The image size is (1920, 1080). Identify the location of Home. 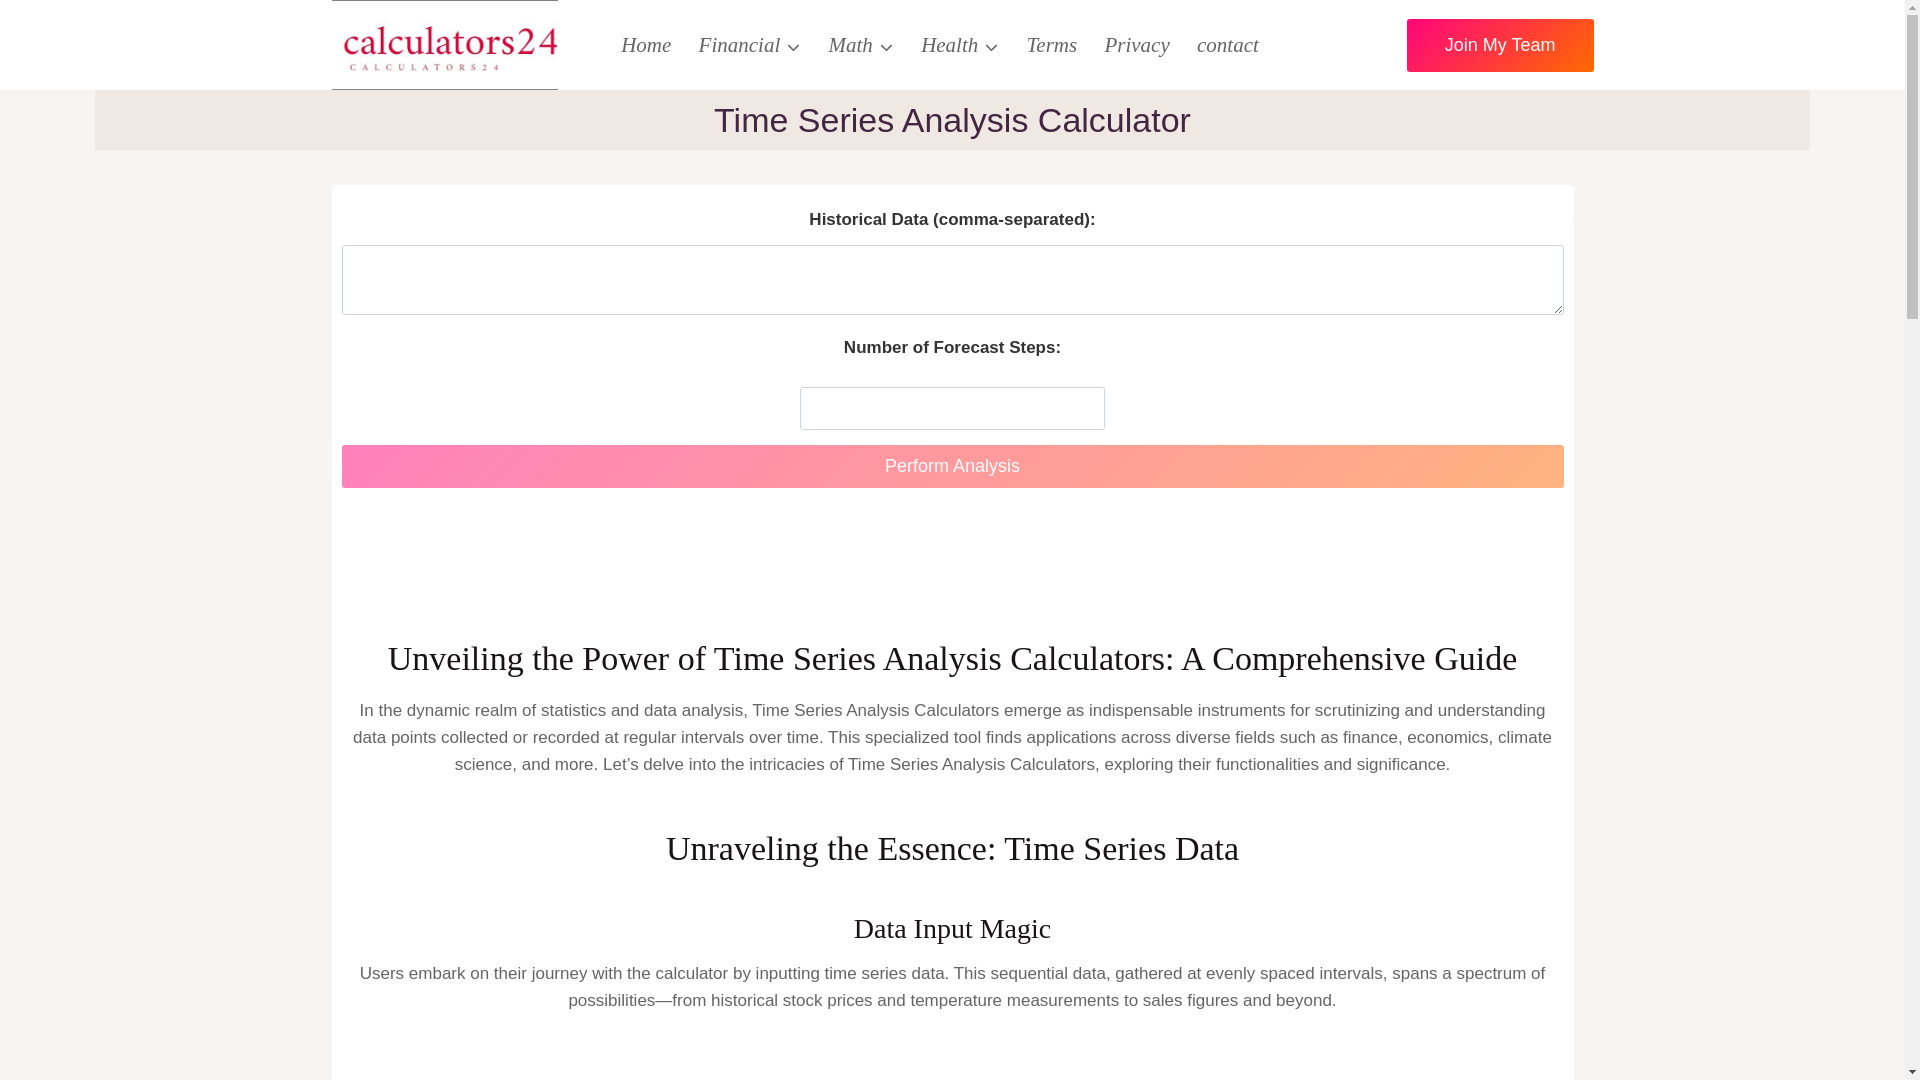
(646, 44).